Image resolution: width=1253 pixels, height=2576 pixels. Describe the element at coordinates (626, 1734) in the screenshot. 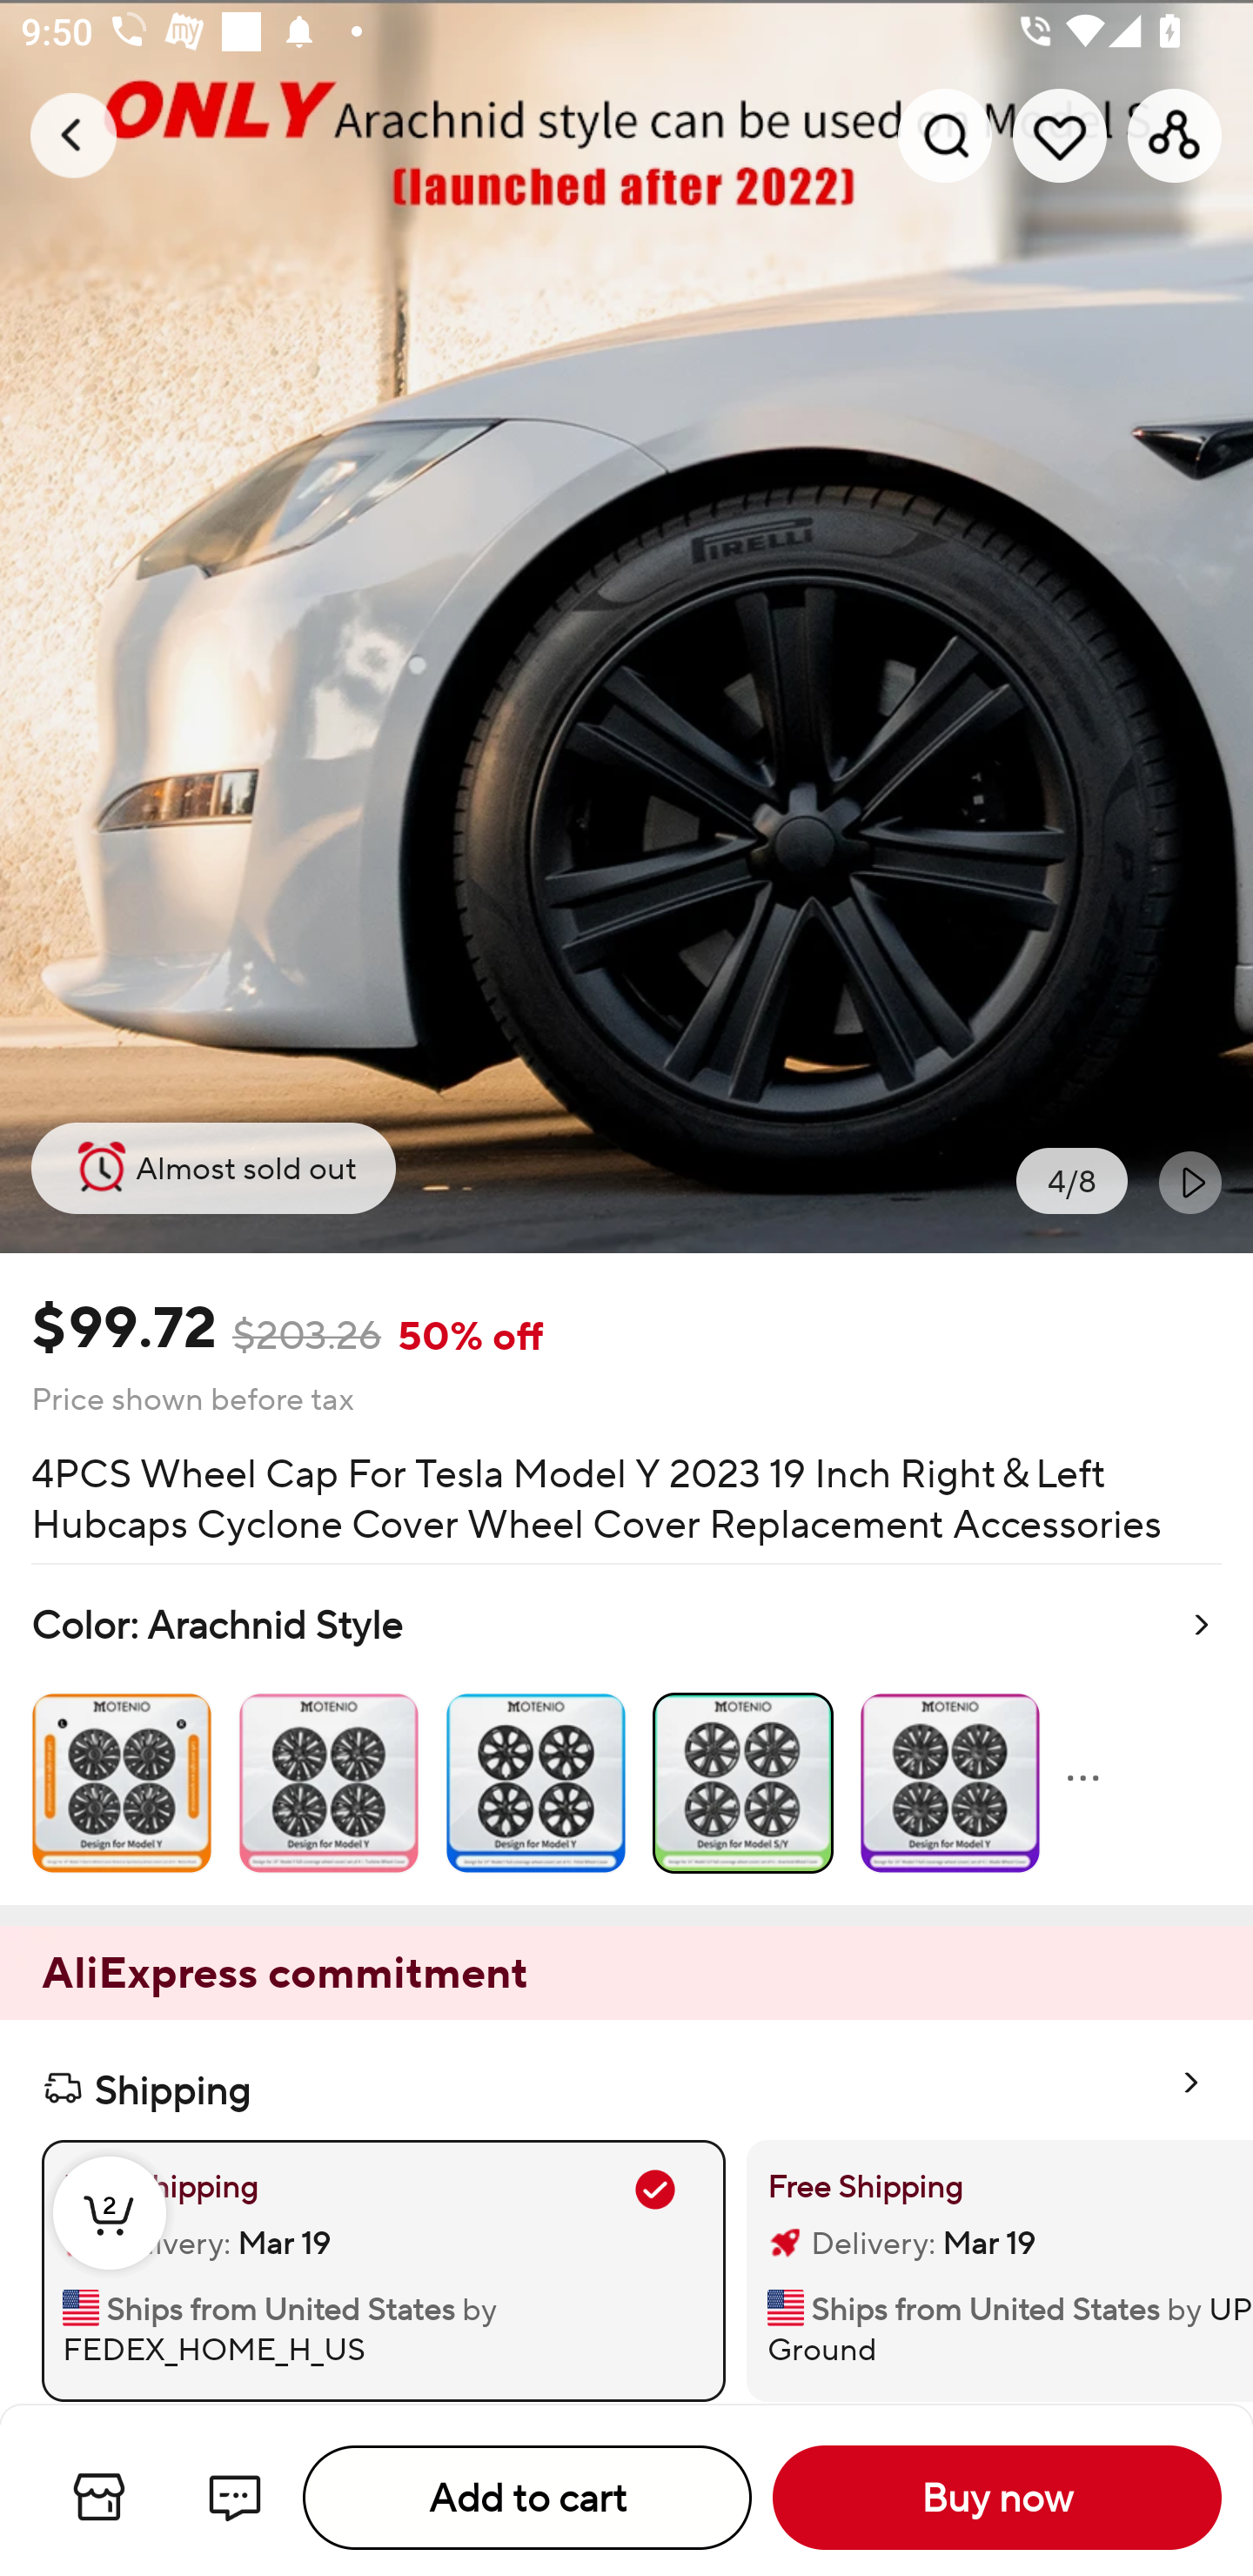

I see `Color: Arachnid Style ` at that location.